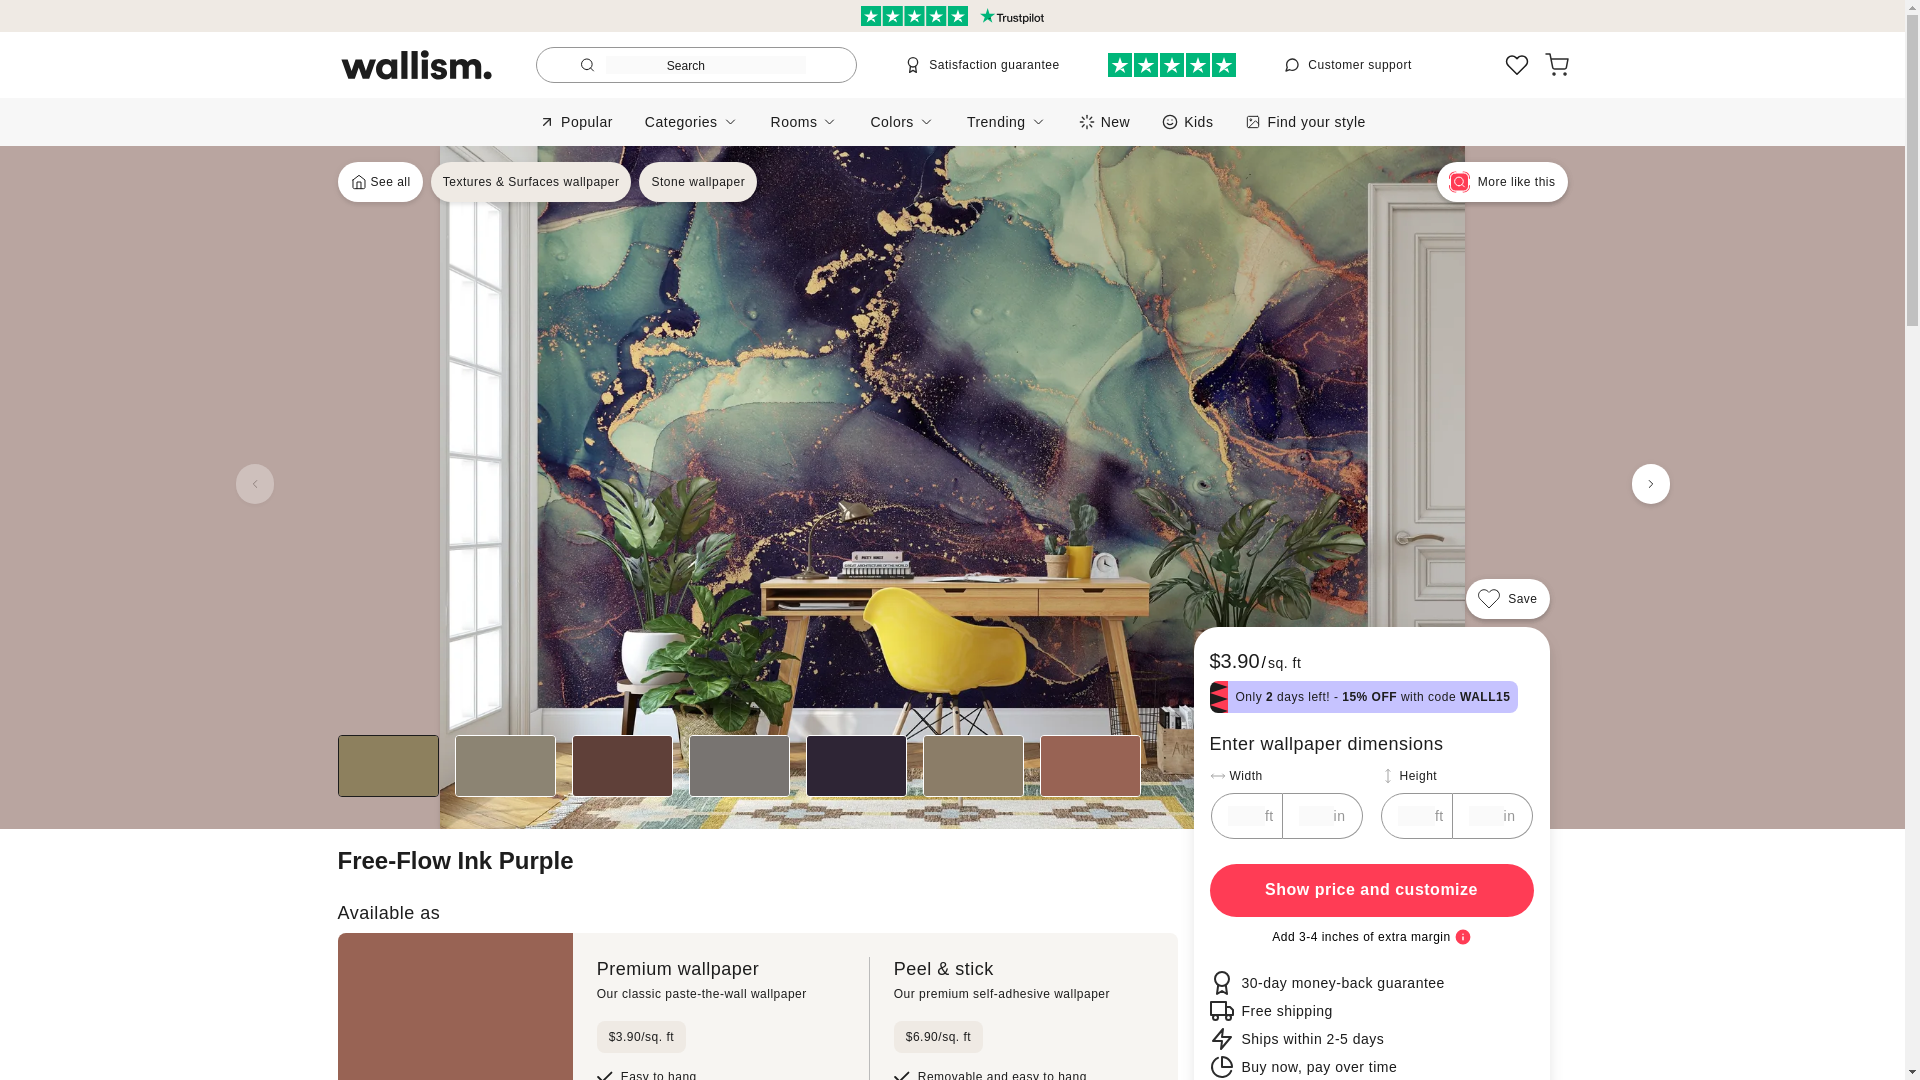  I want to click on Popular, so click(576, 121).